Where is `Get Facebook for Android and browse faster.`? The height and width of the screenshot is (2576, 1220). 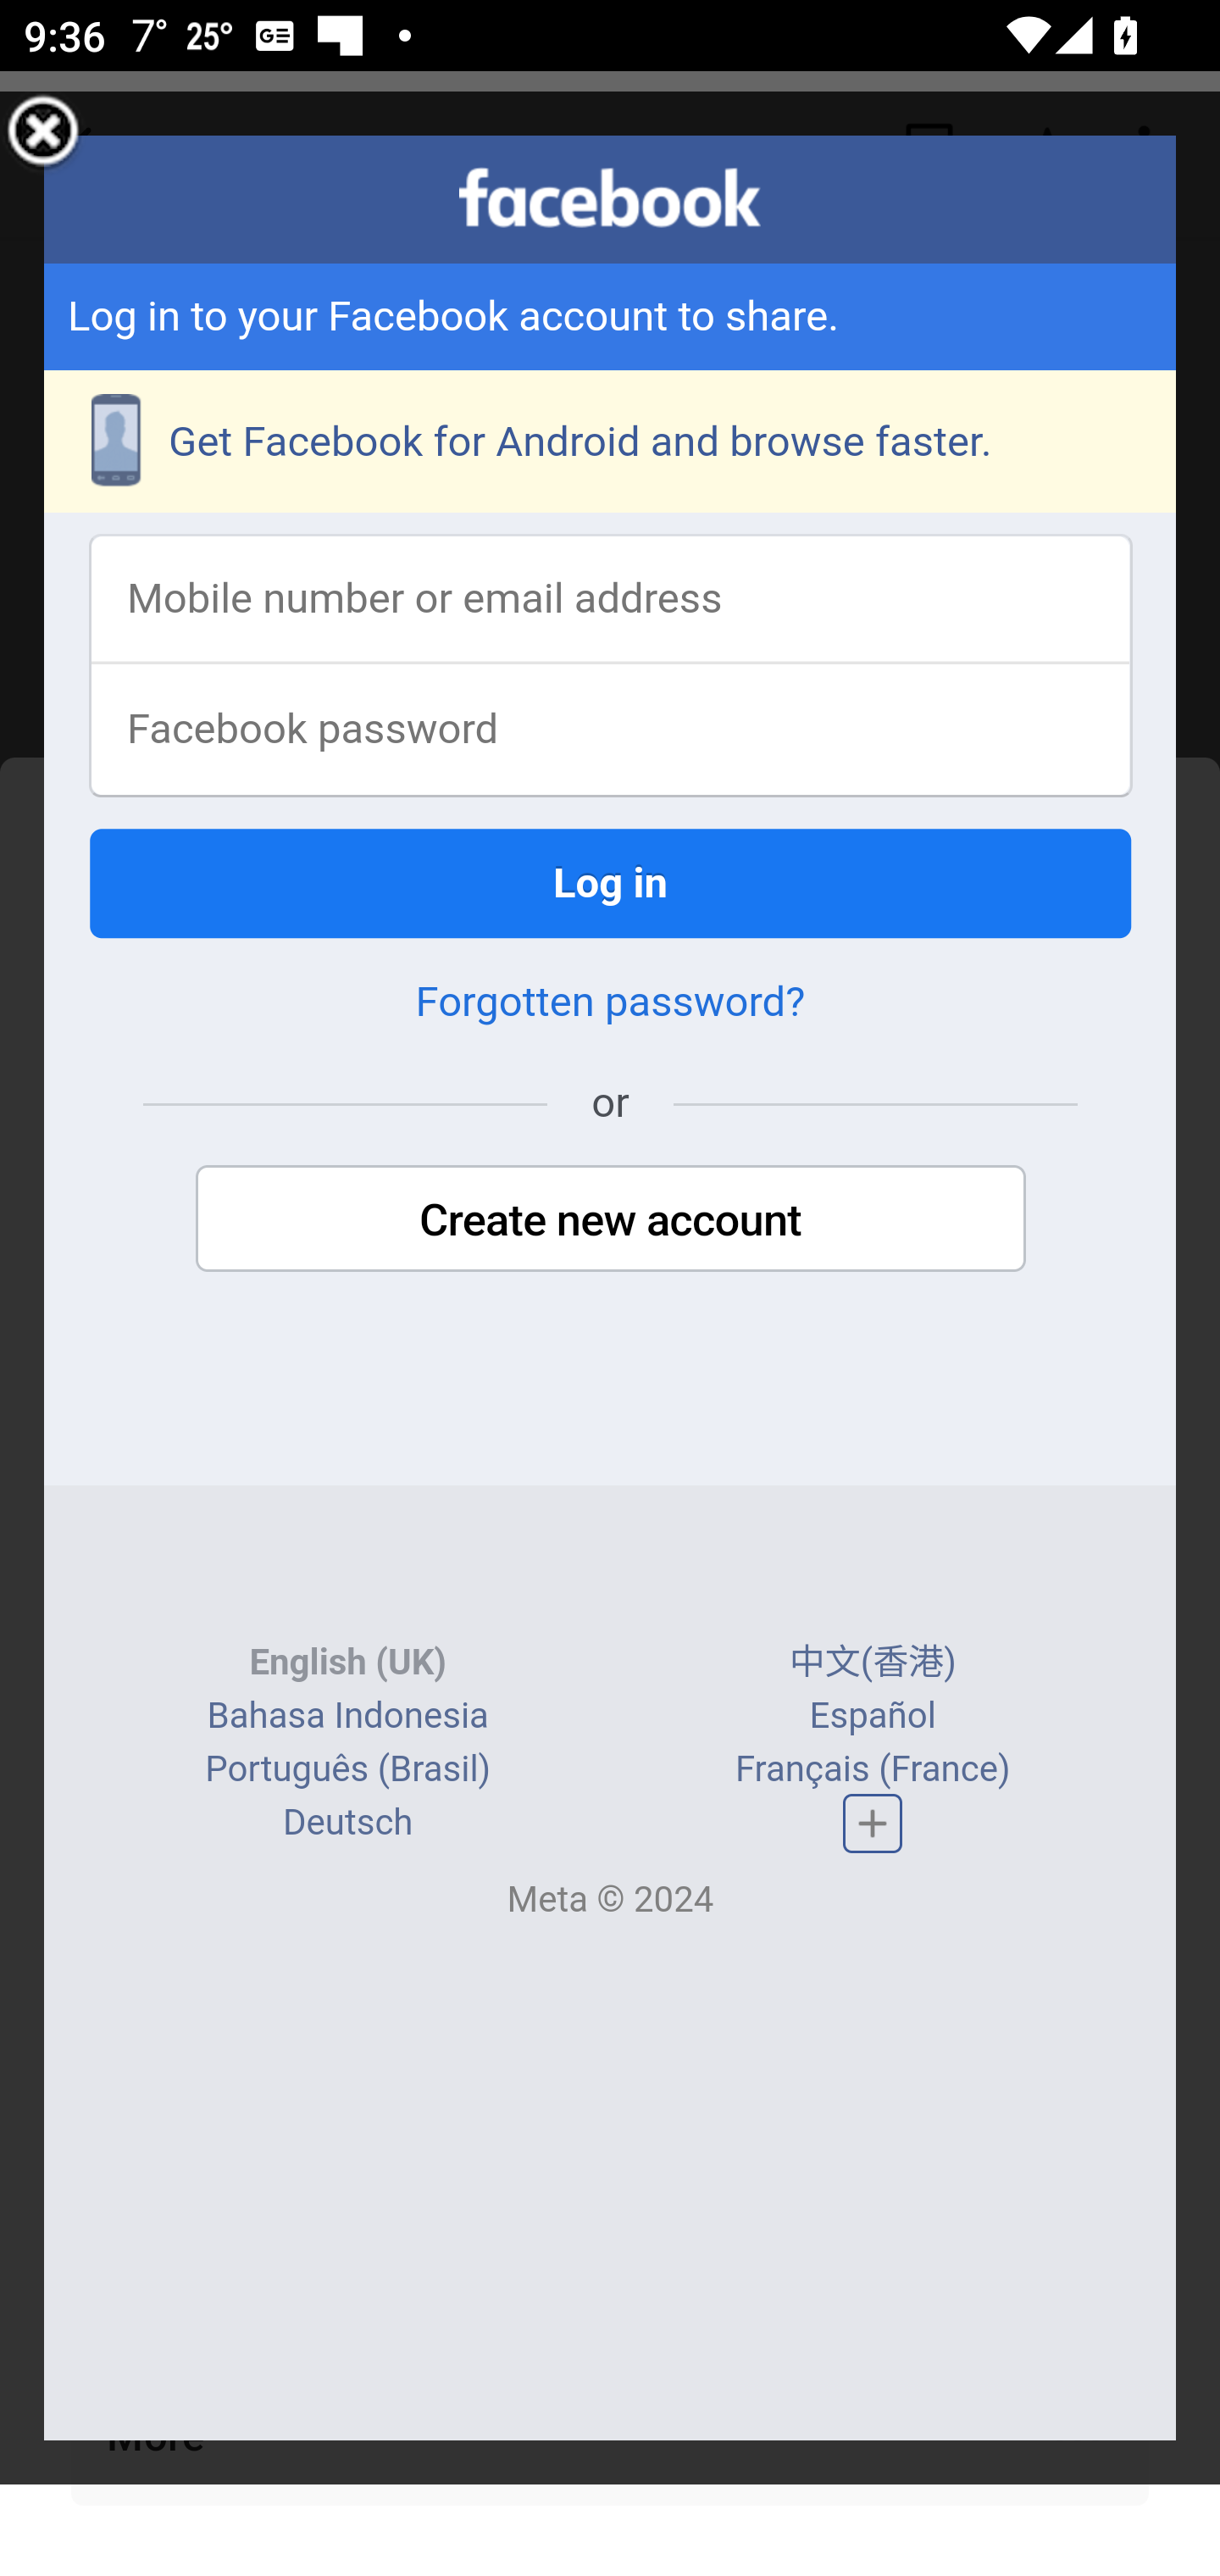
Get Facebook for Android and browse faster. is located at coordinates (612, 444).